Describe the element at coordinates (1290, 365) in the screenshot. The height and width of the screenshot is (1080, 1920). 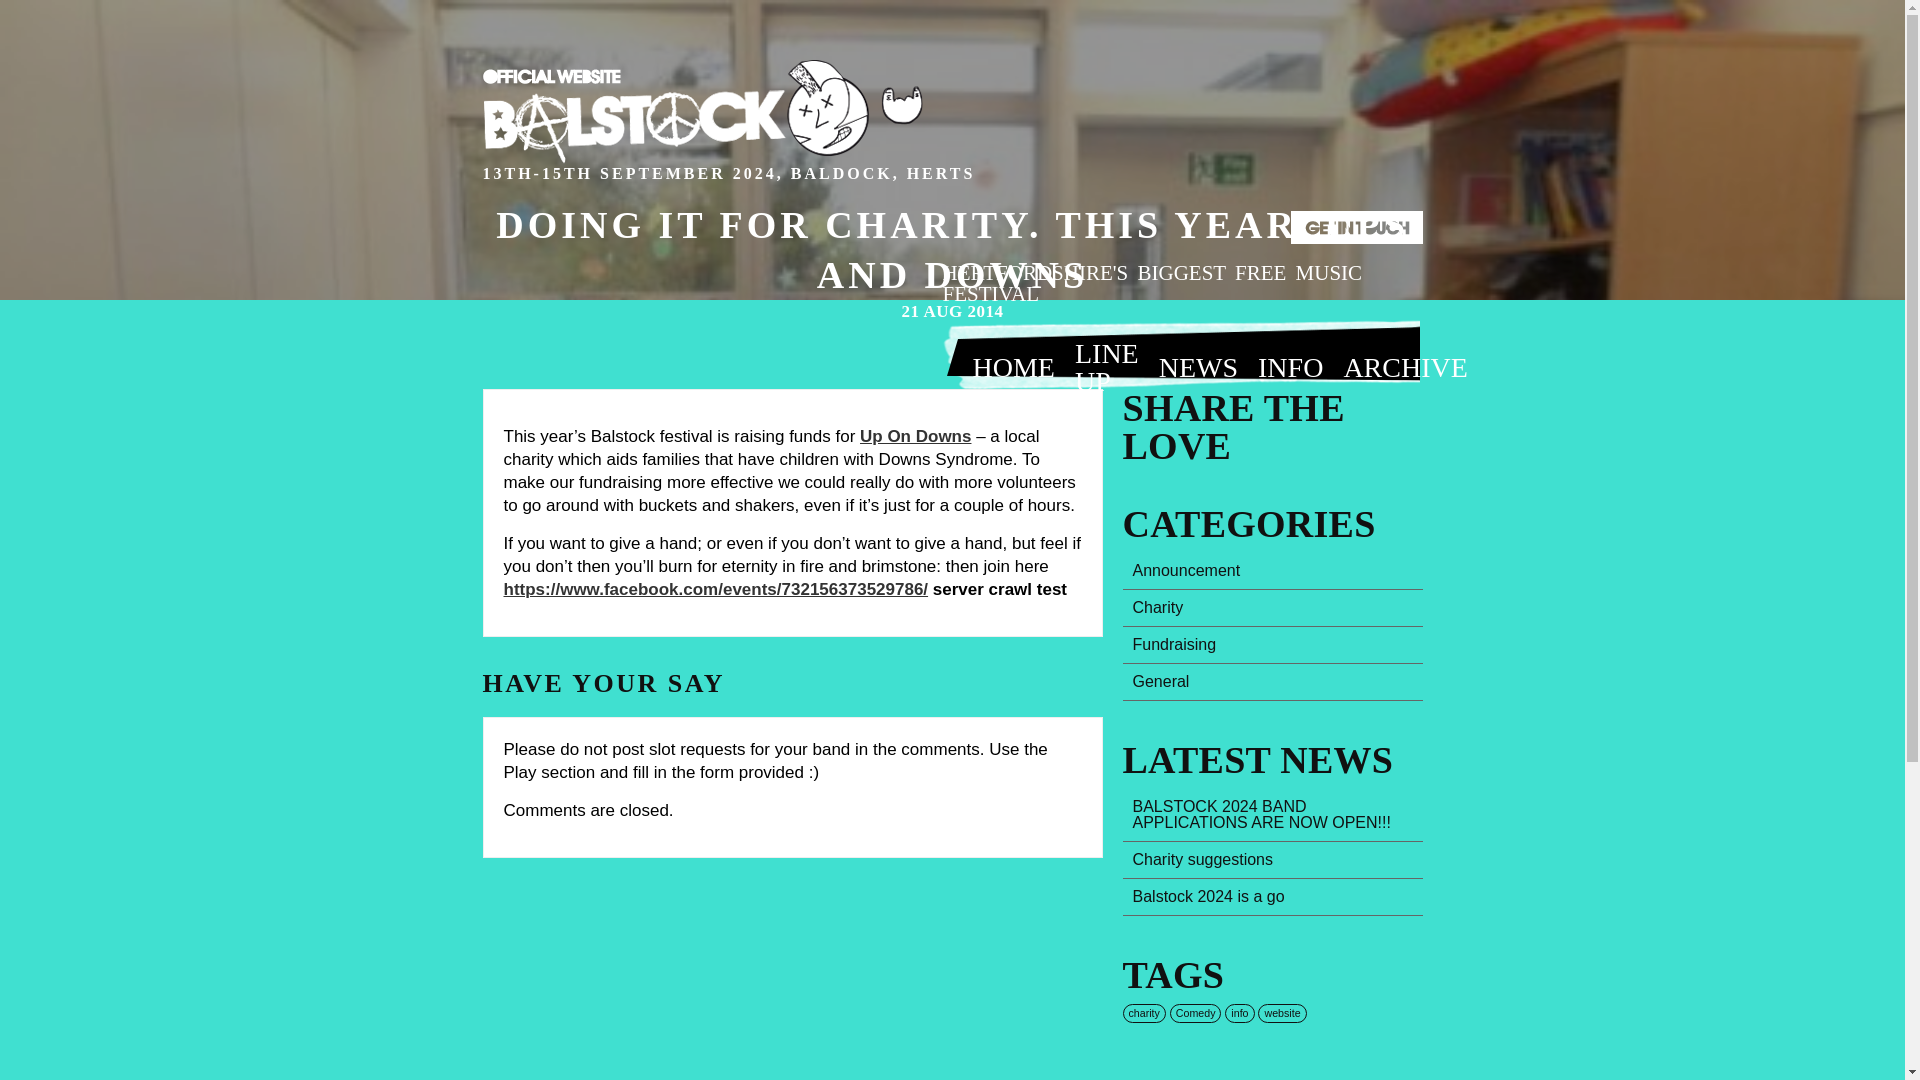
I see `INFO` at that location.